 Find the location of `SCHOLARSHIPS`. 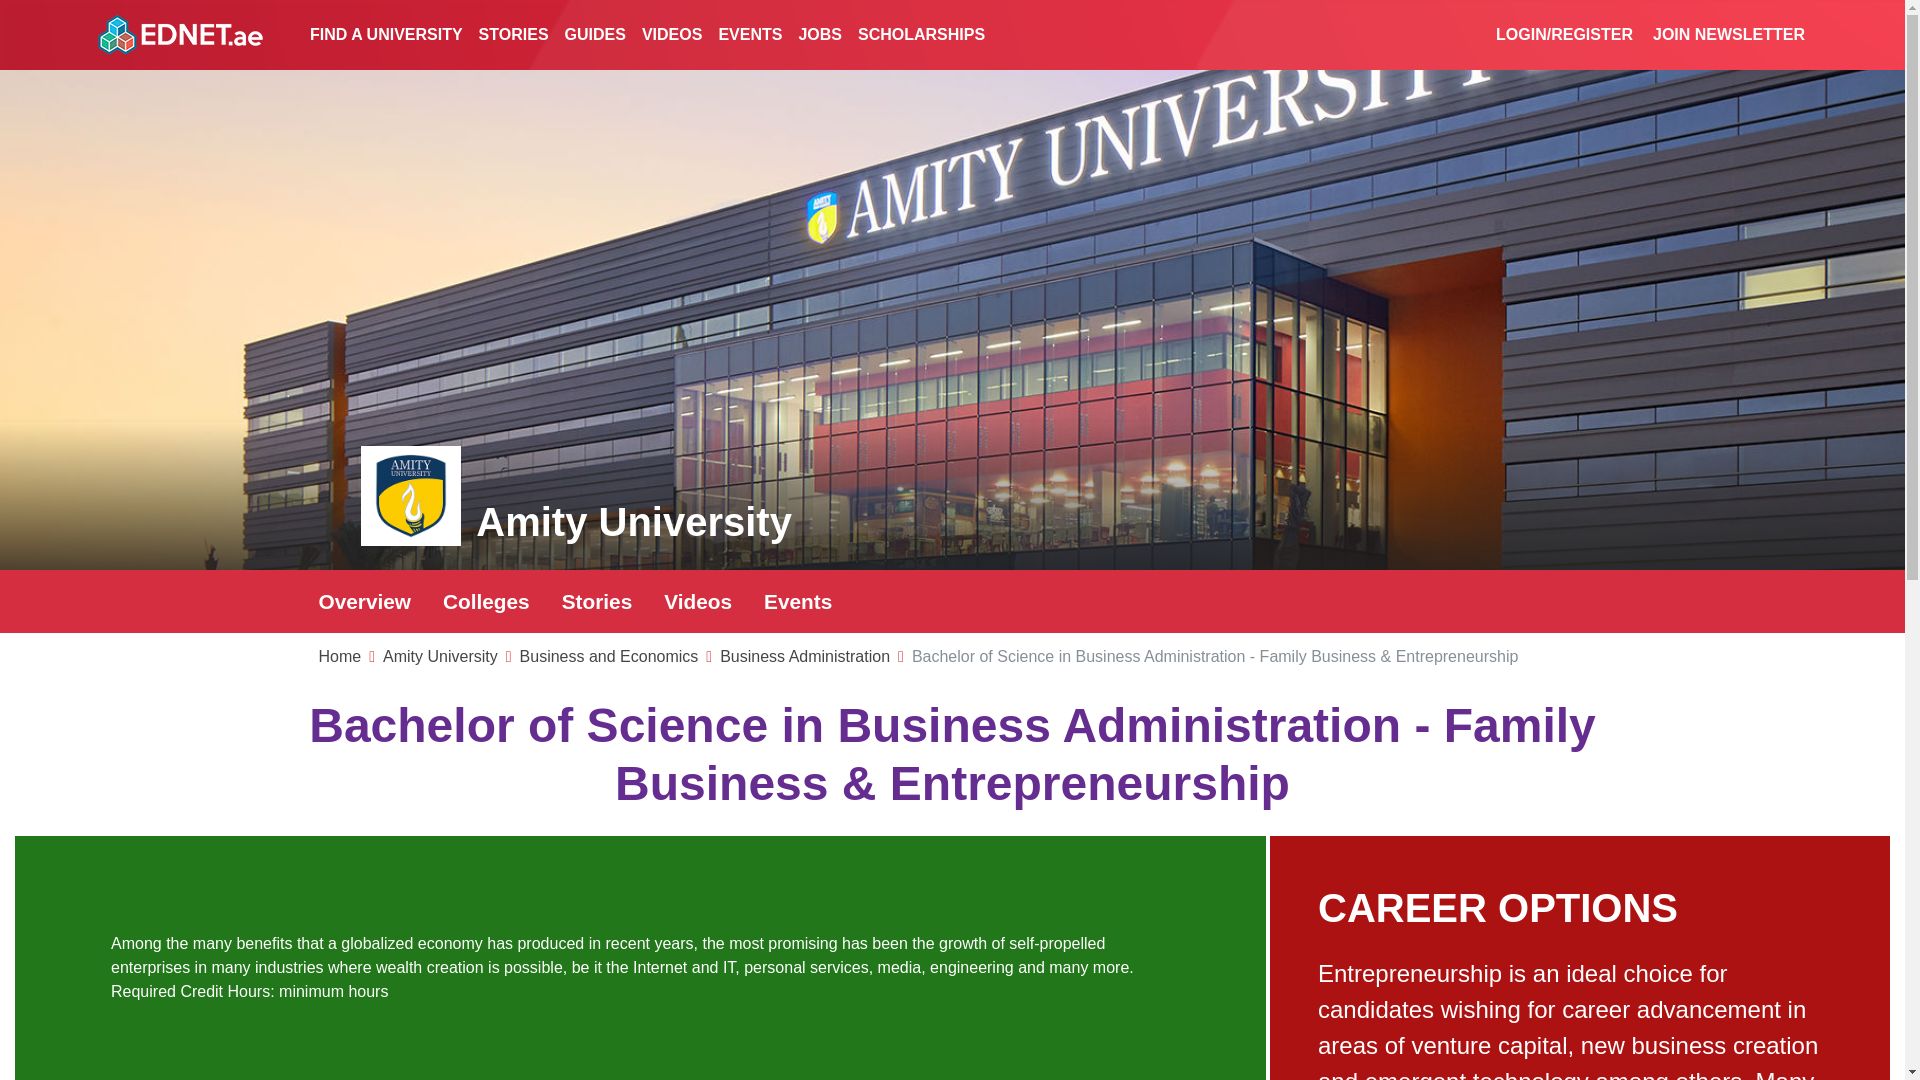

SCHOLARSHIPS is located at coordinates (921, 35).